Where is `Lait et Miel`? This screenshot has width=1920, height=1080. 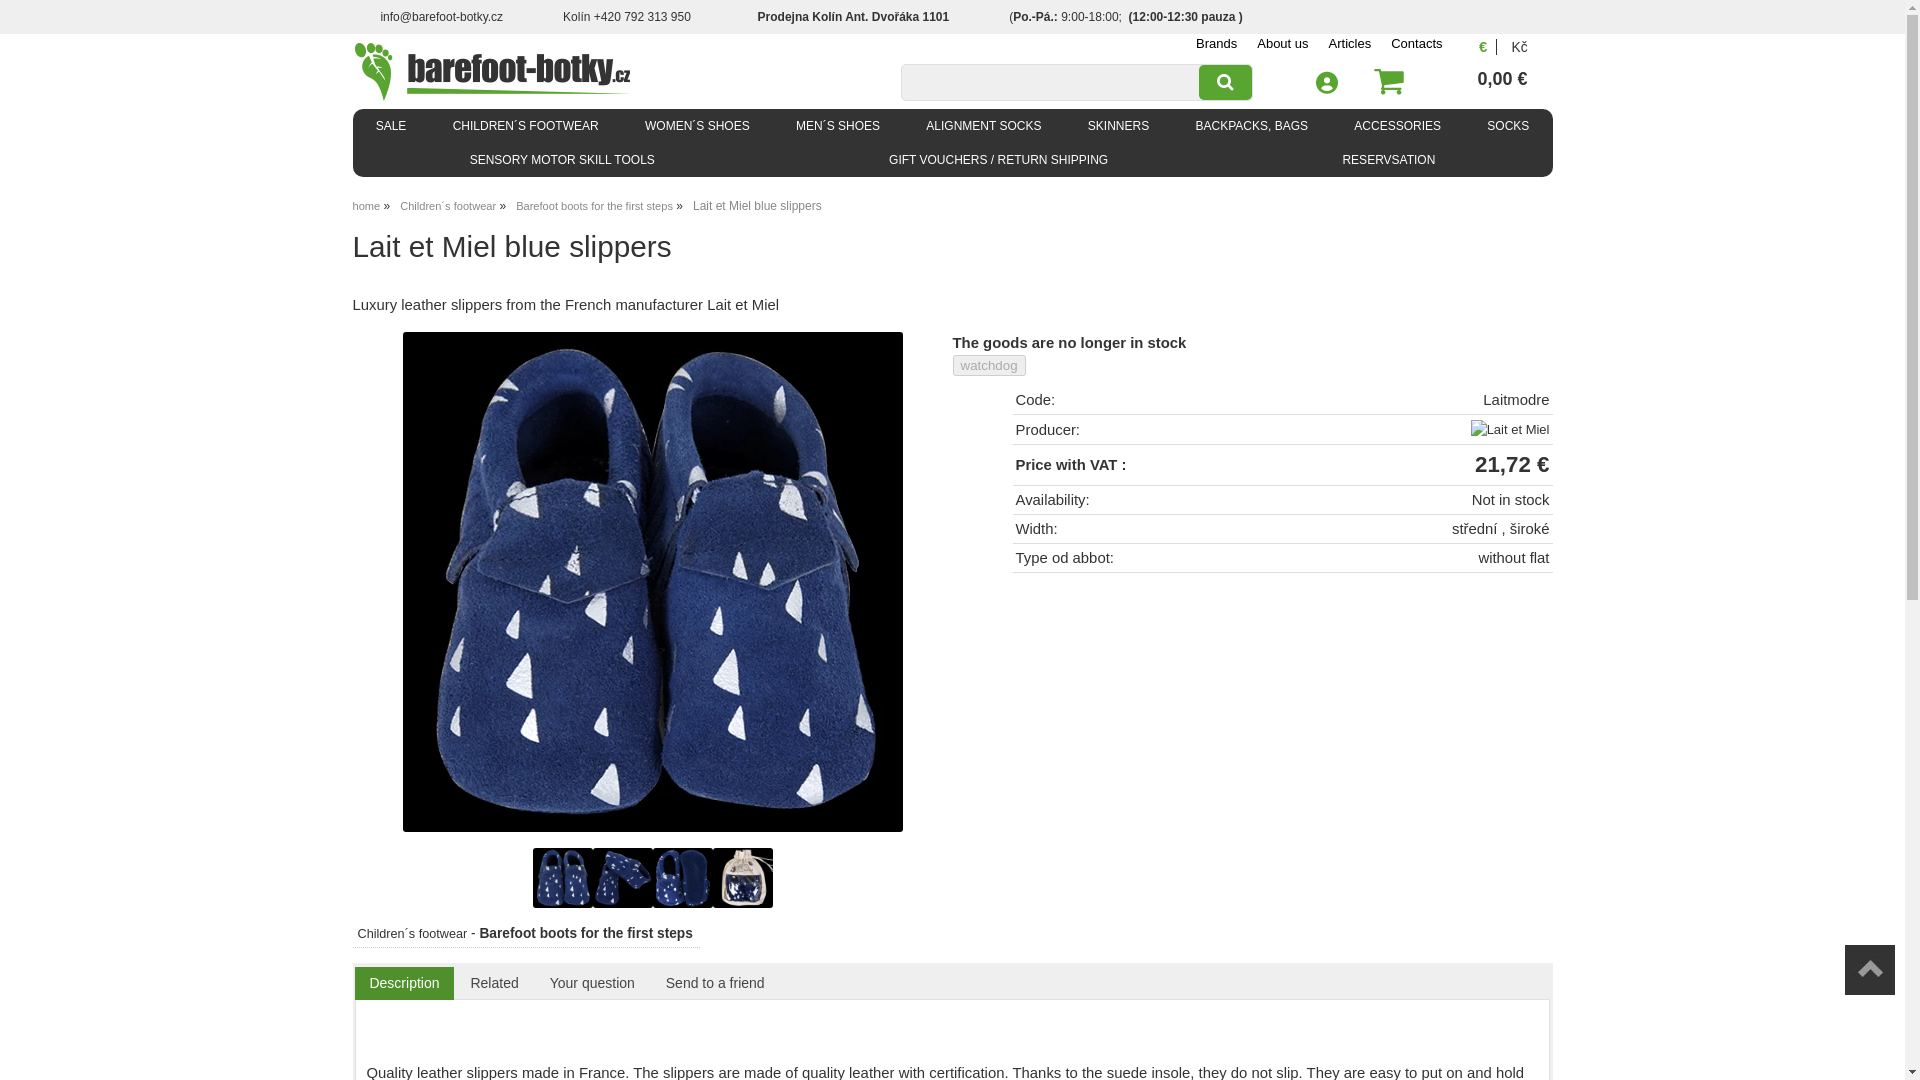
Lait et Miel is located at coordinates (1510, 430).